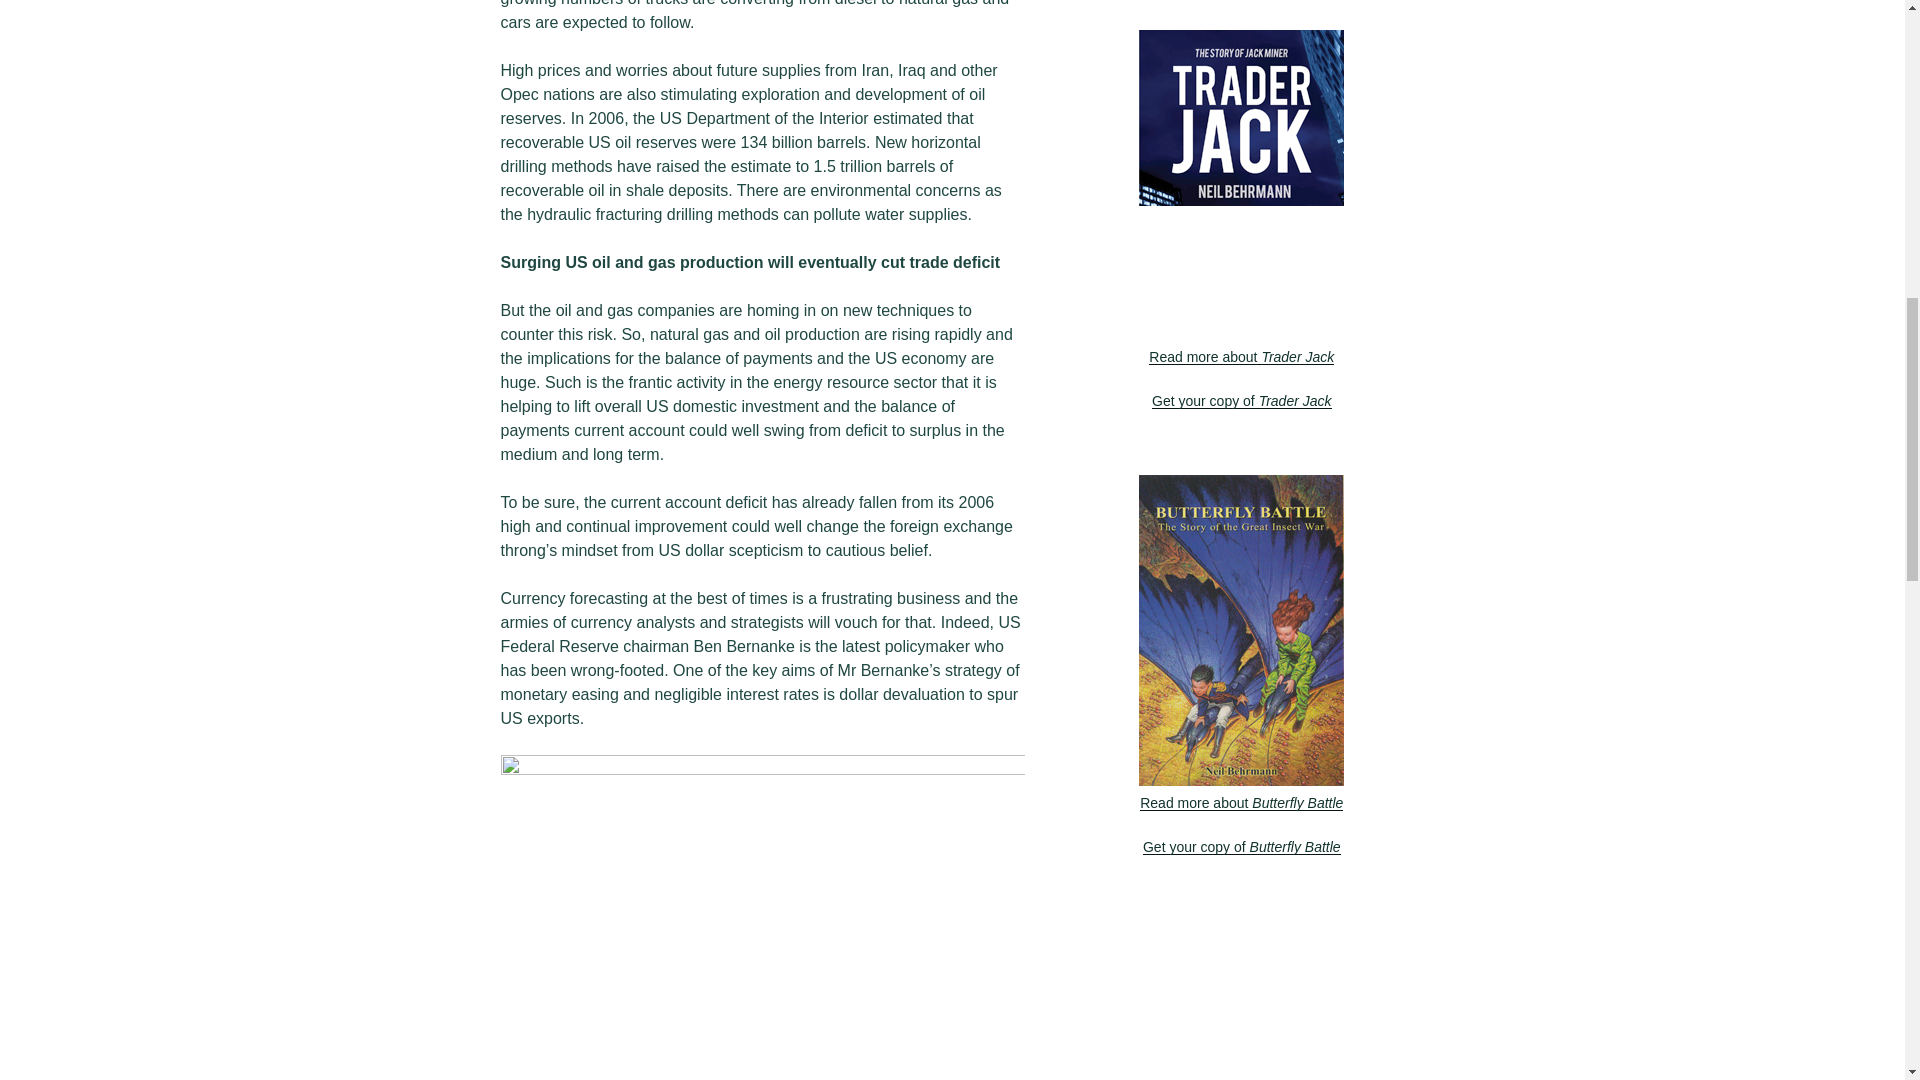 Image resolution: width=1920 pixels, height=1080 pixels. What do you see at coordinates (1241, 847) in the screenshot?
I see `Get your copy of Butterfly Battle` at bounding box center [1241, 847].